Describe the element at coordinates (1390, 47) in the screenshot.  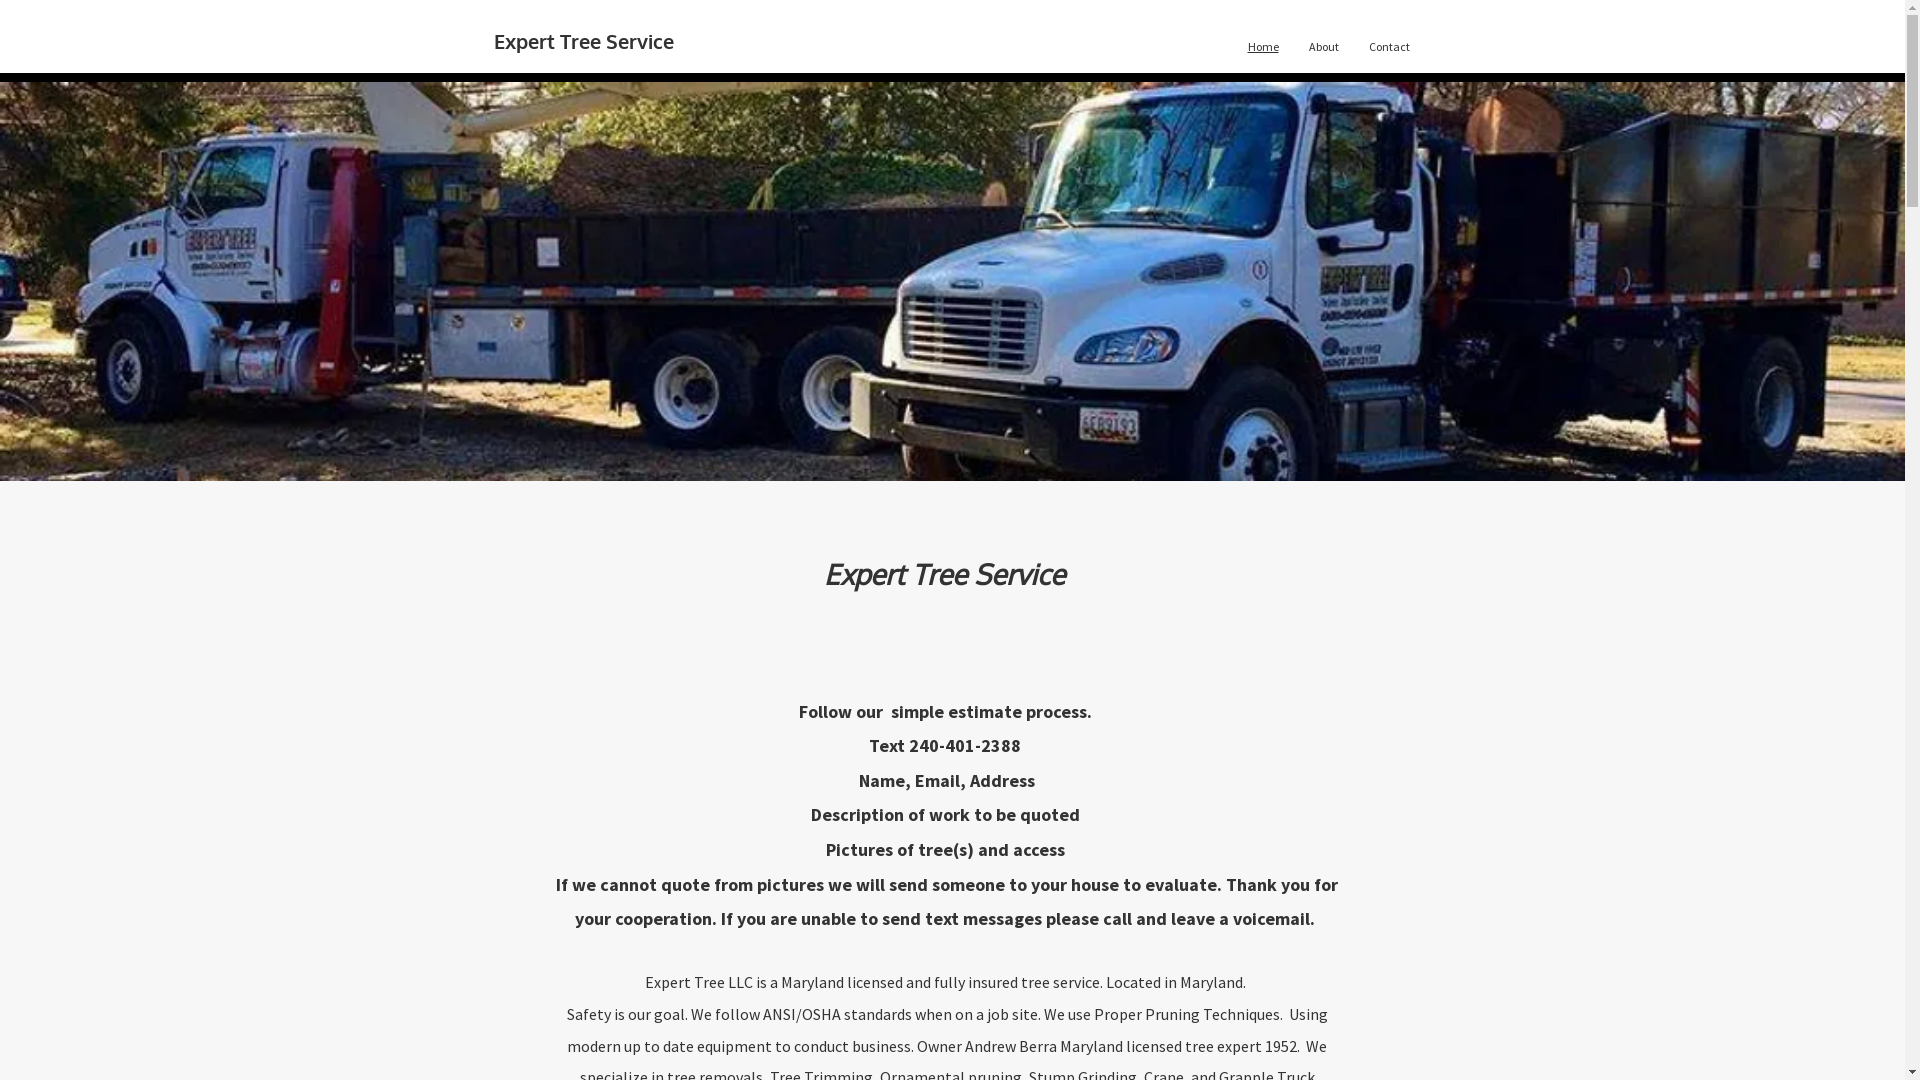
I see `Contact` at that location.